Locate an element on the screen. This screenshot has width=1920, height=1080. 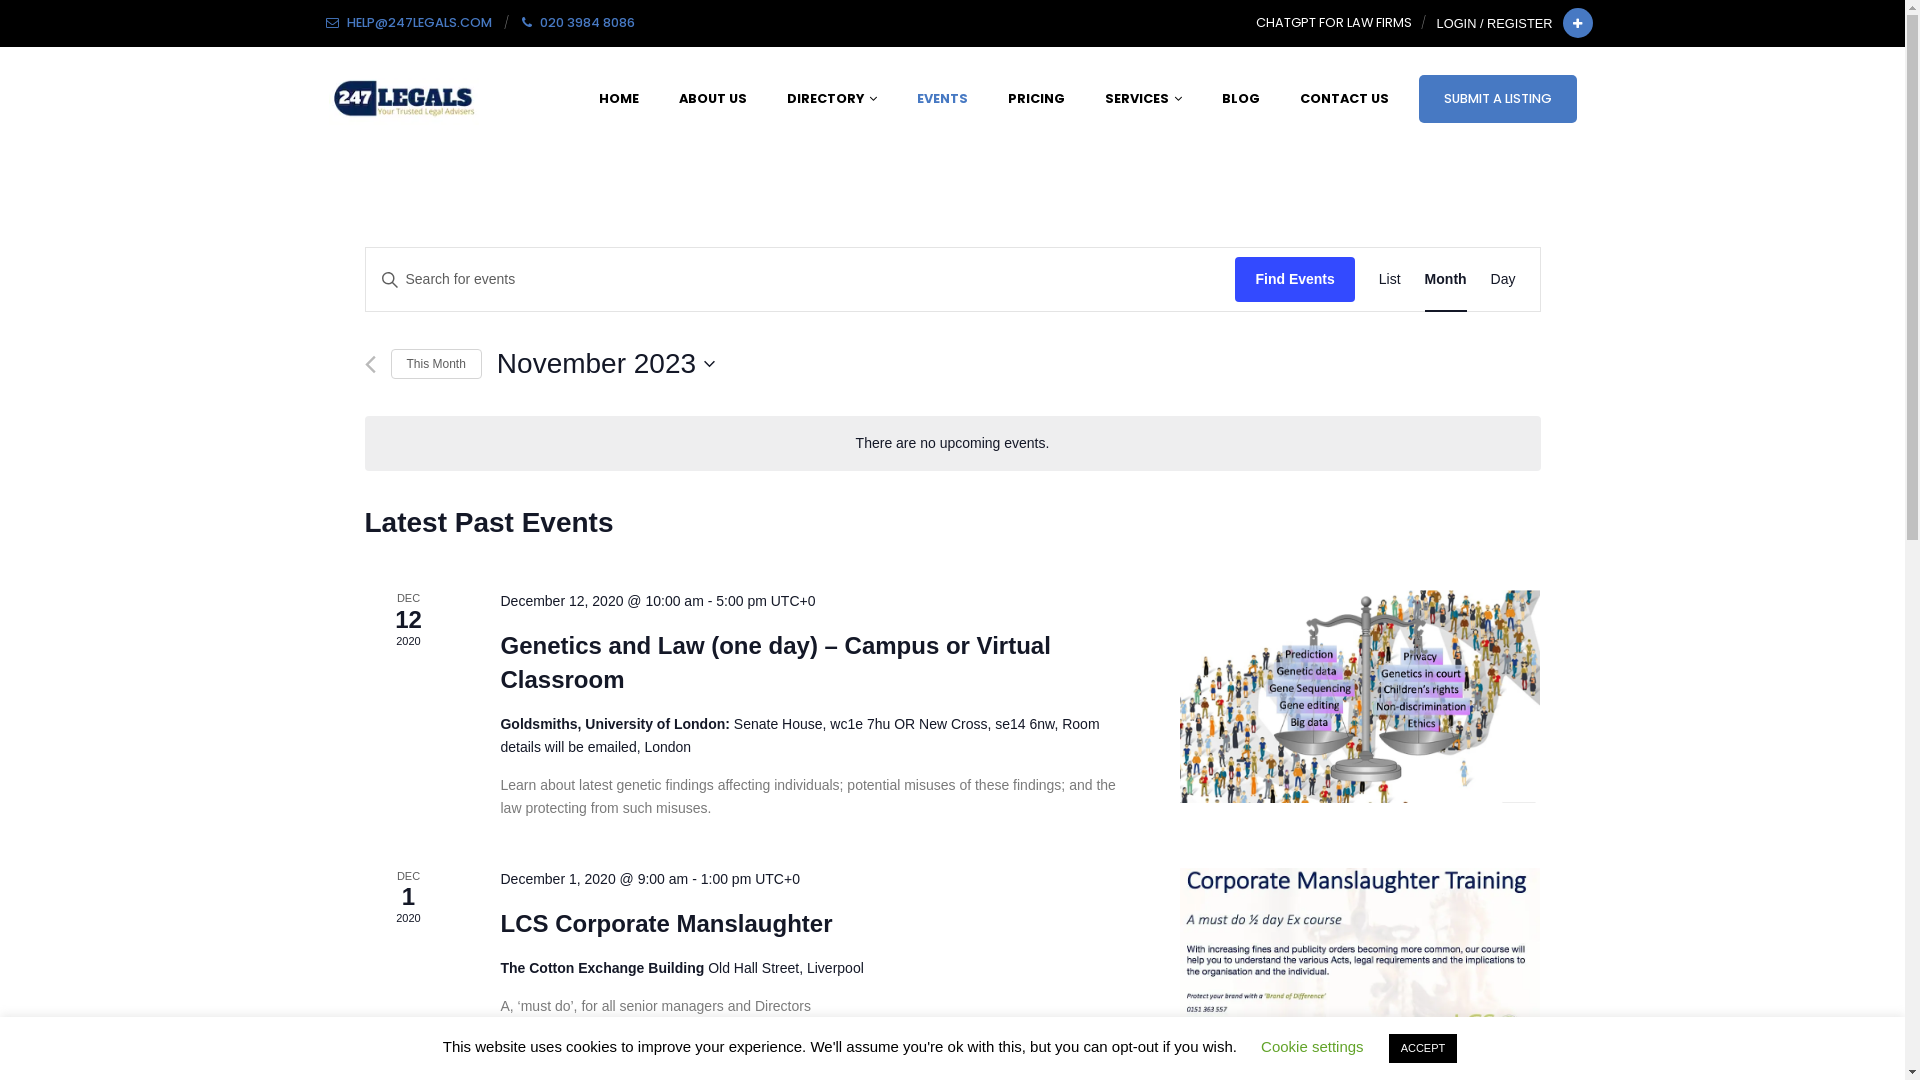
SUBMIT A LISTING is located at coordinates (1497, 99).